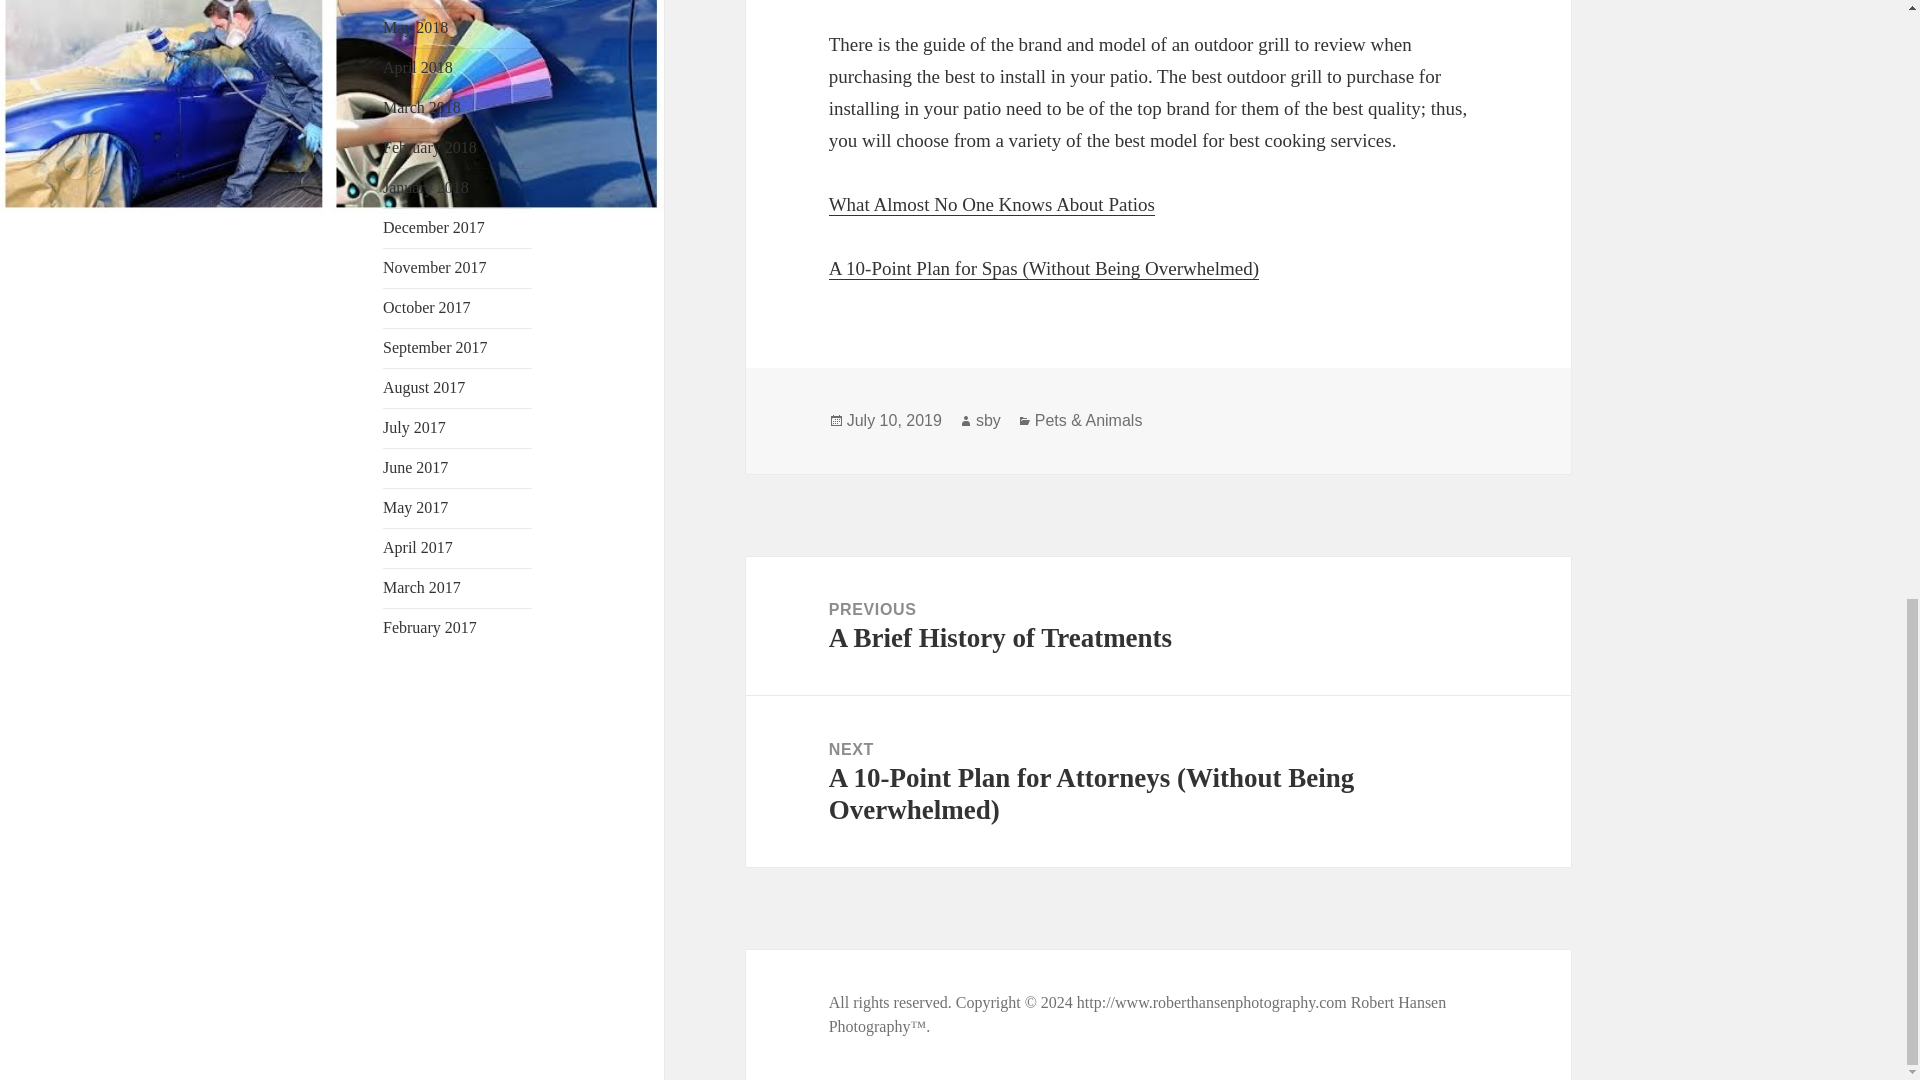 This screenshot has width=1920, height=1080. I want to click on April 2017, so click(418, 547).